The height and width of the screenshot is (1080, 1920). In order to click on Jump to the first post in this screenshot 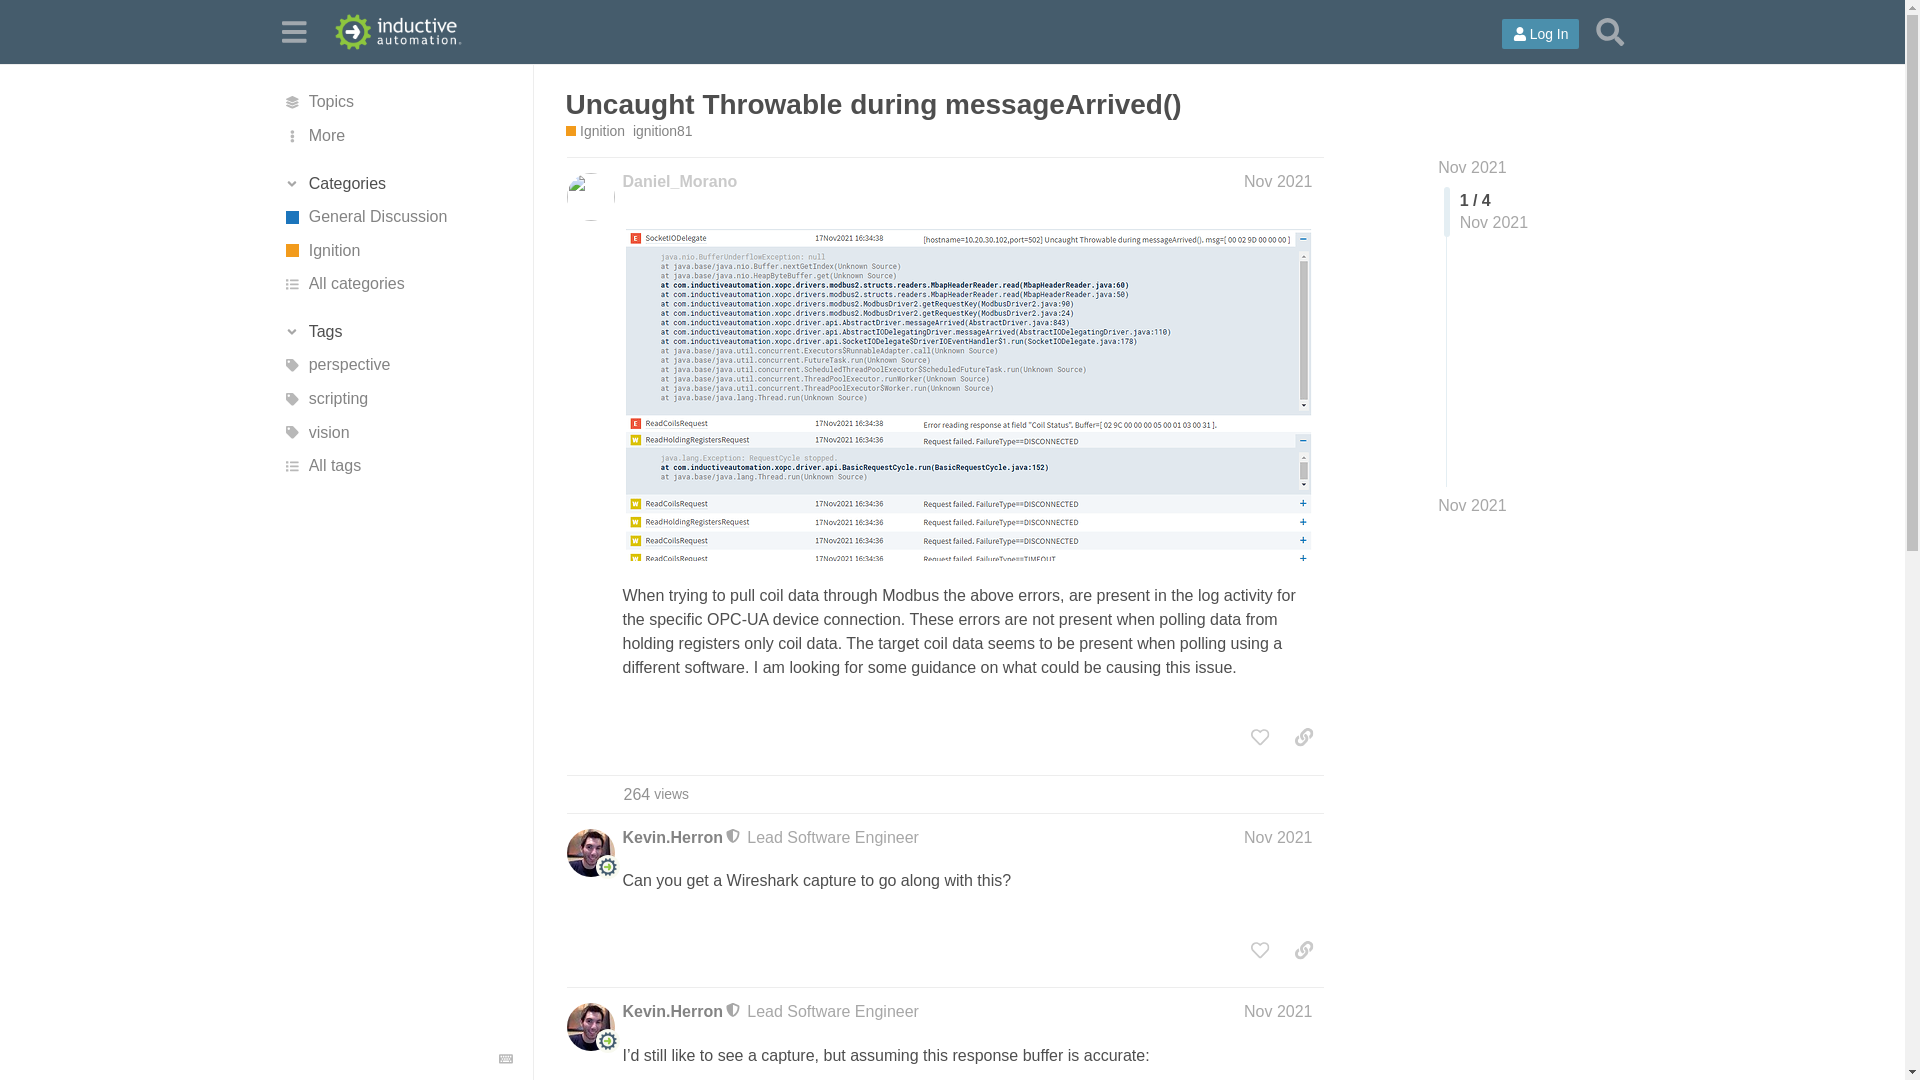, I will do `click(1472, 167)`.